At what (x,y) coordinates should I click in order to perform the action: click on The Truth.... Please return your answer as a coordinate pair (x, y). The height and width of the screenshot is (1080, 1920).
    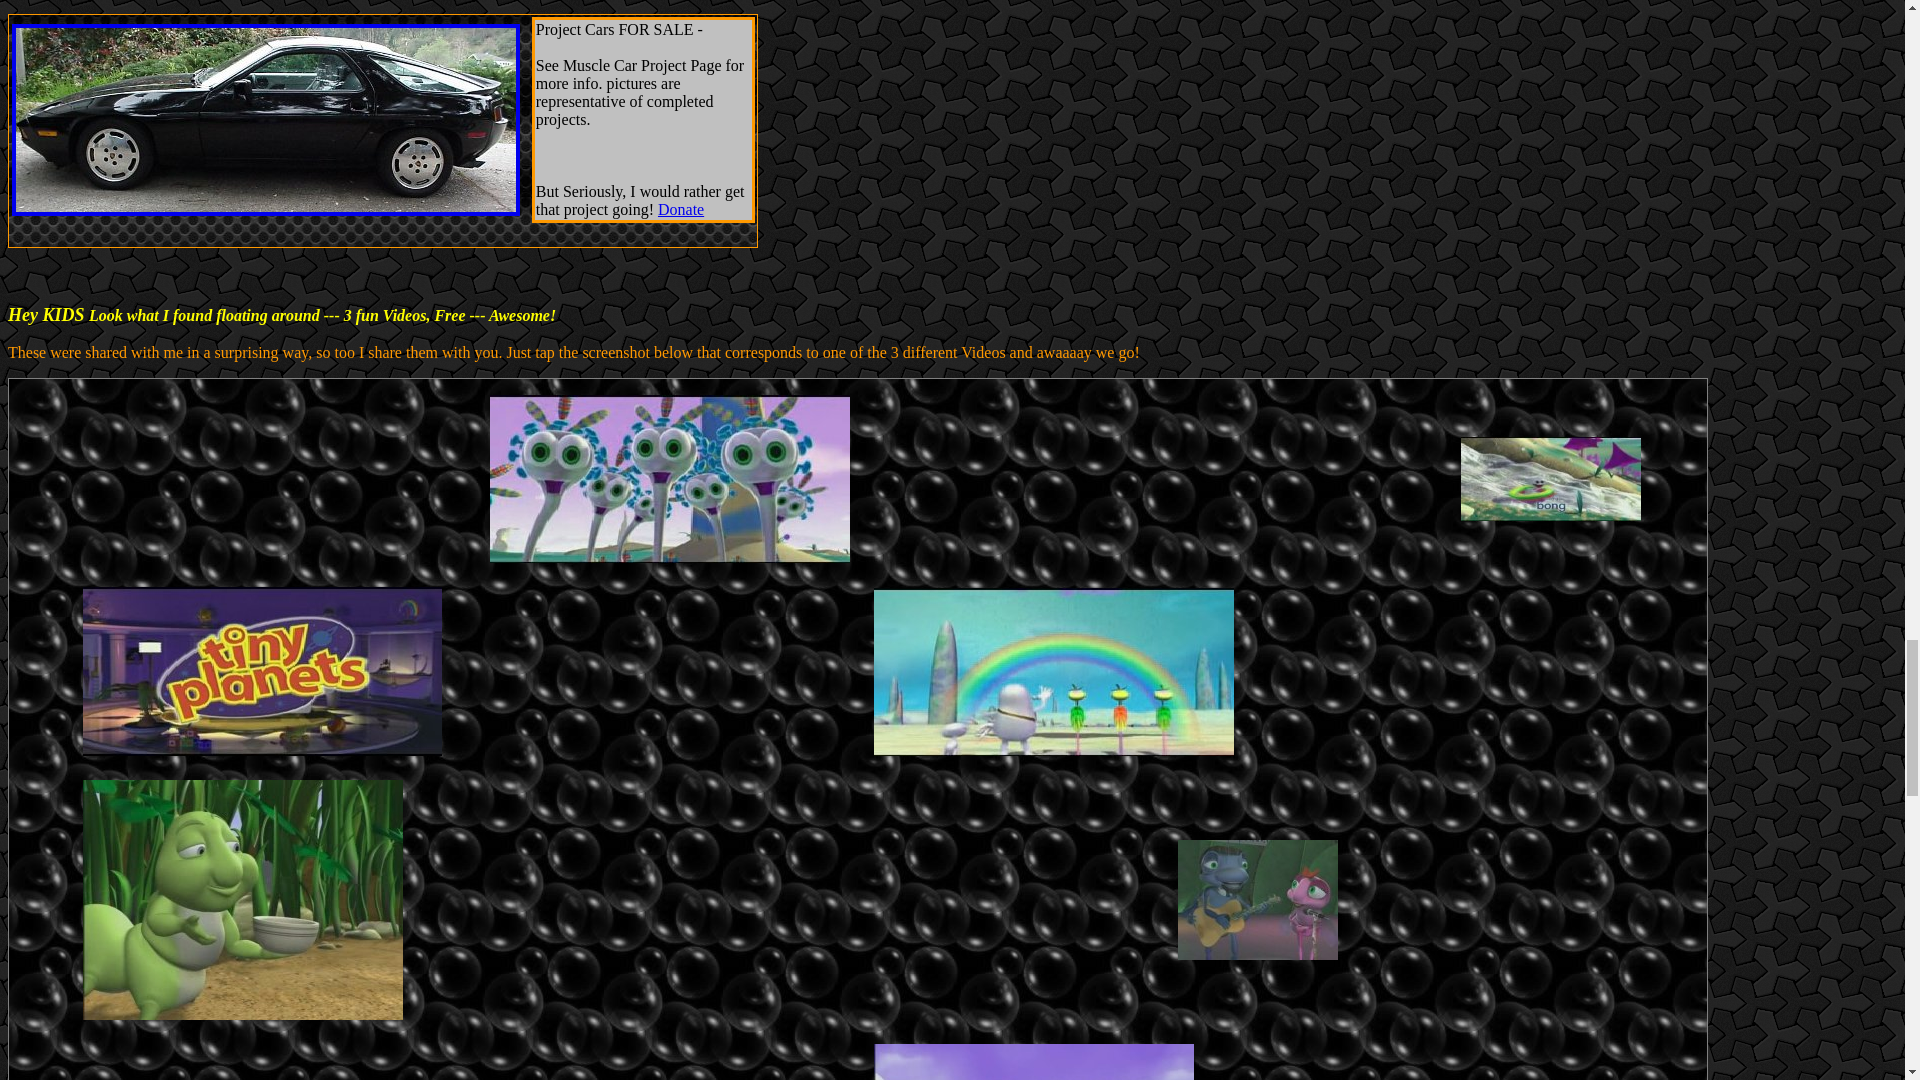
    Looking at the image, I should click on (1258, 954).